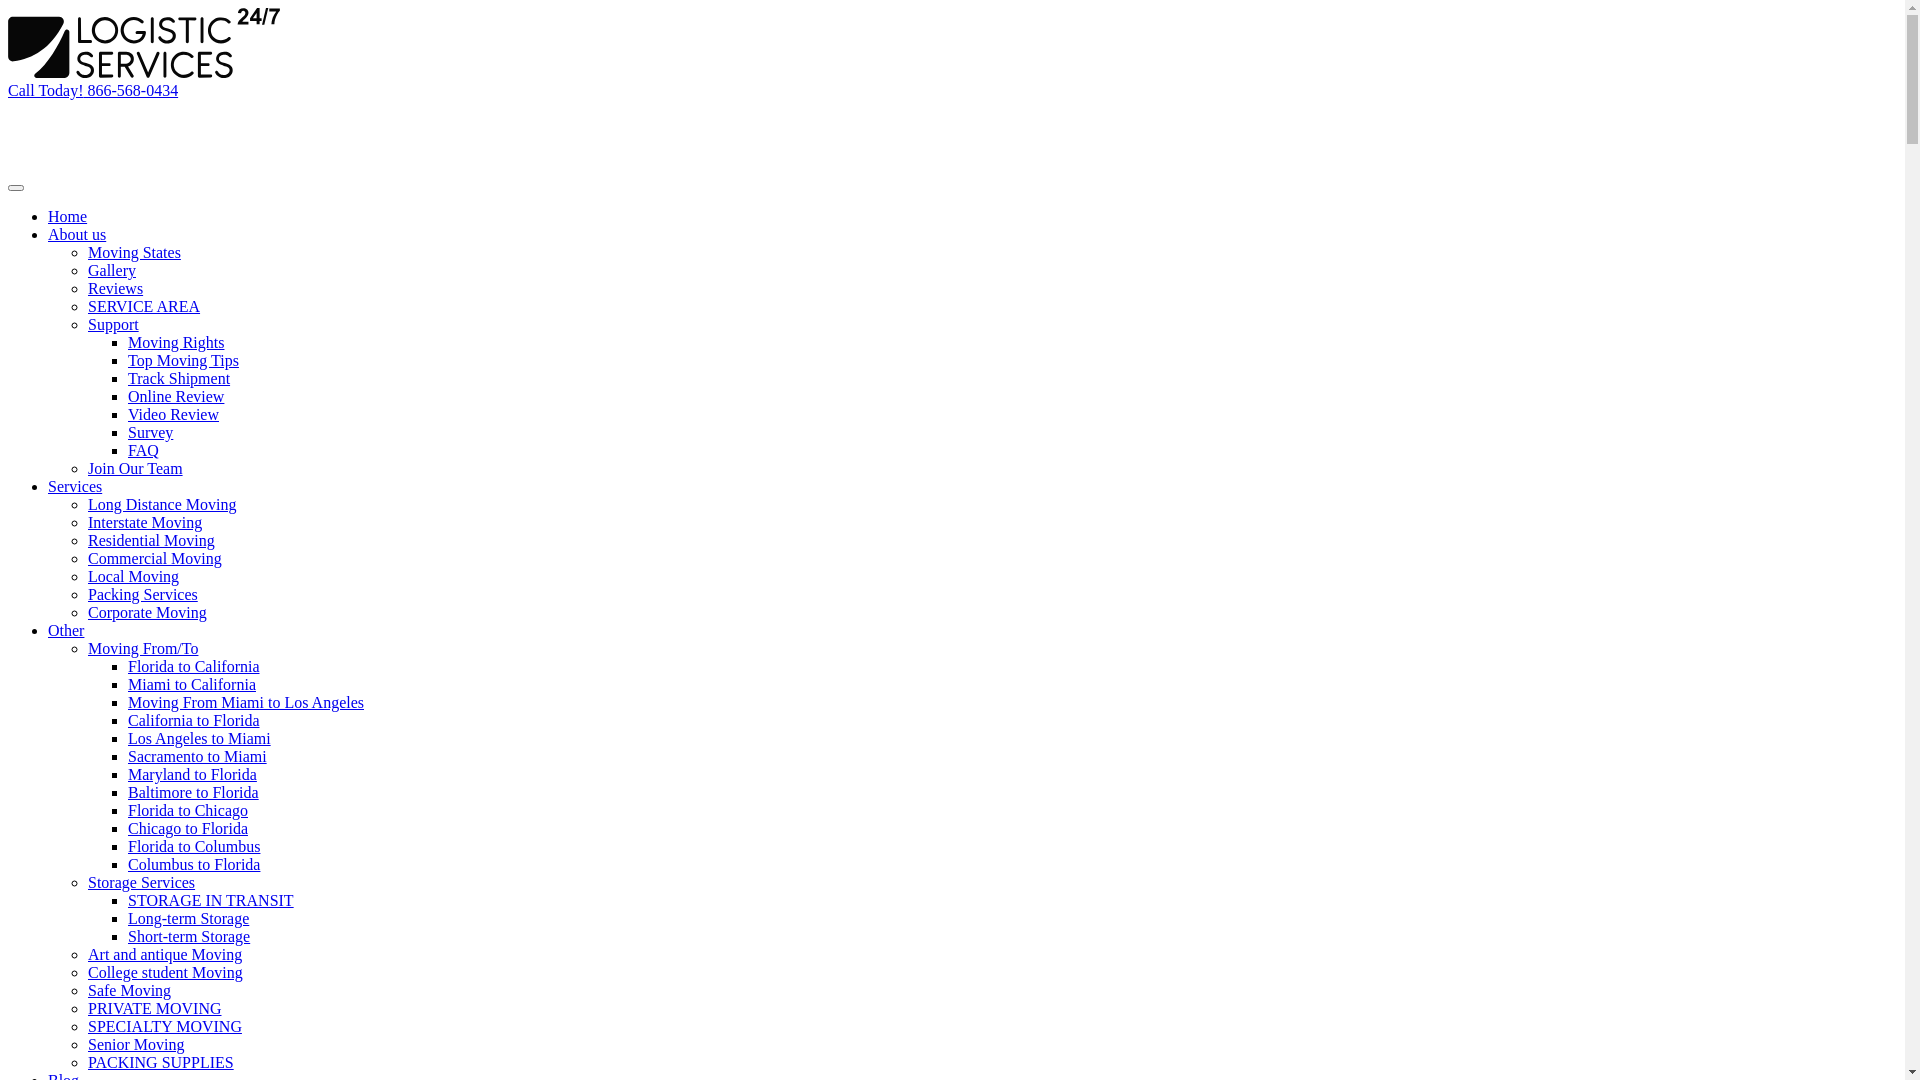  I want to click on STORAGE IN TRANSIT, so click(211, 900).